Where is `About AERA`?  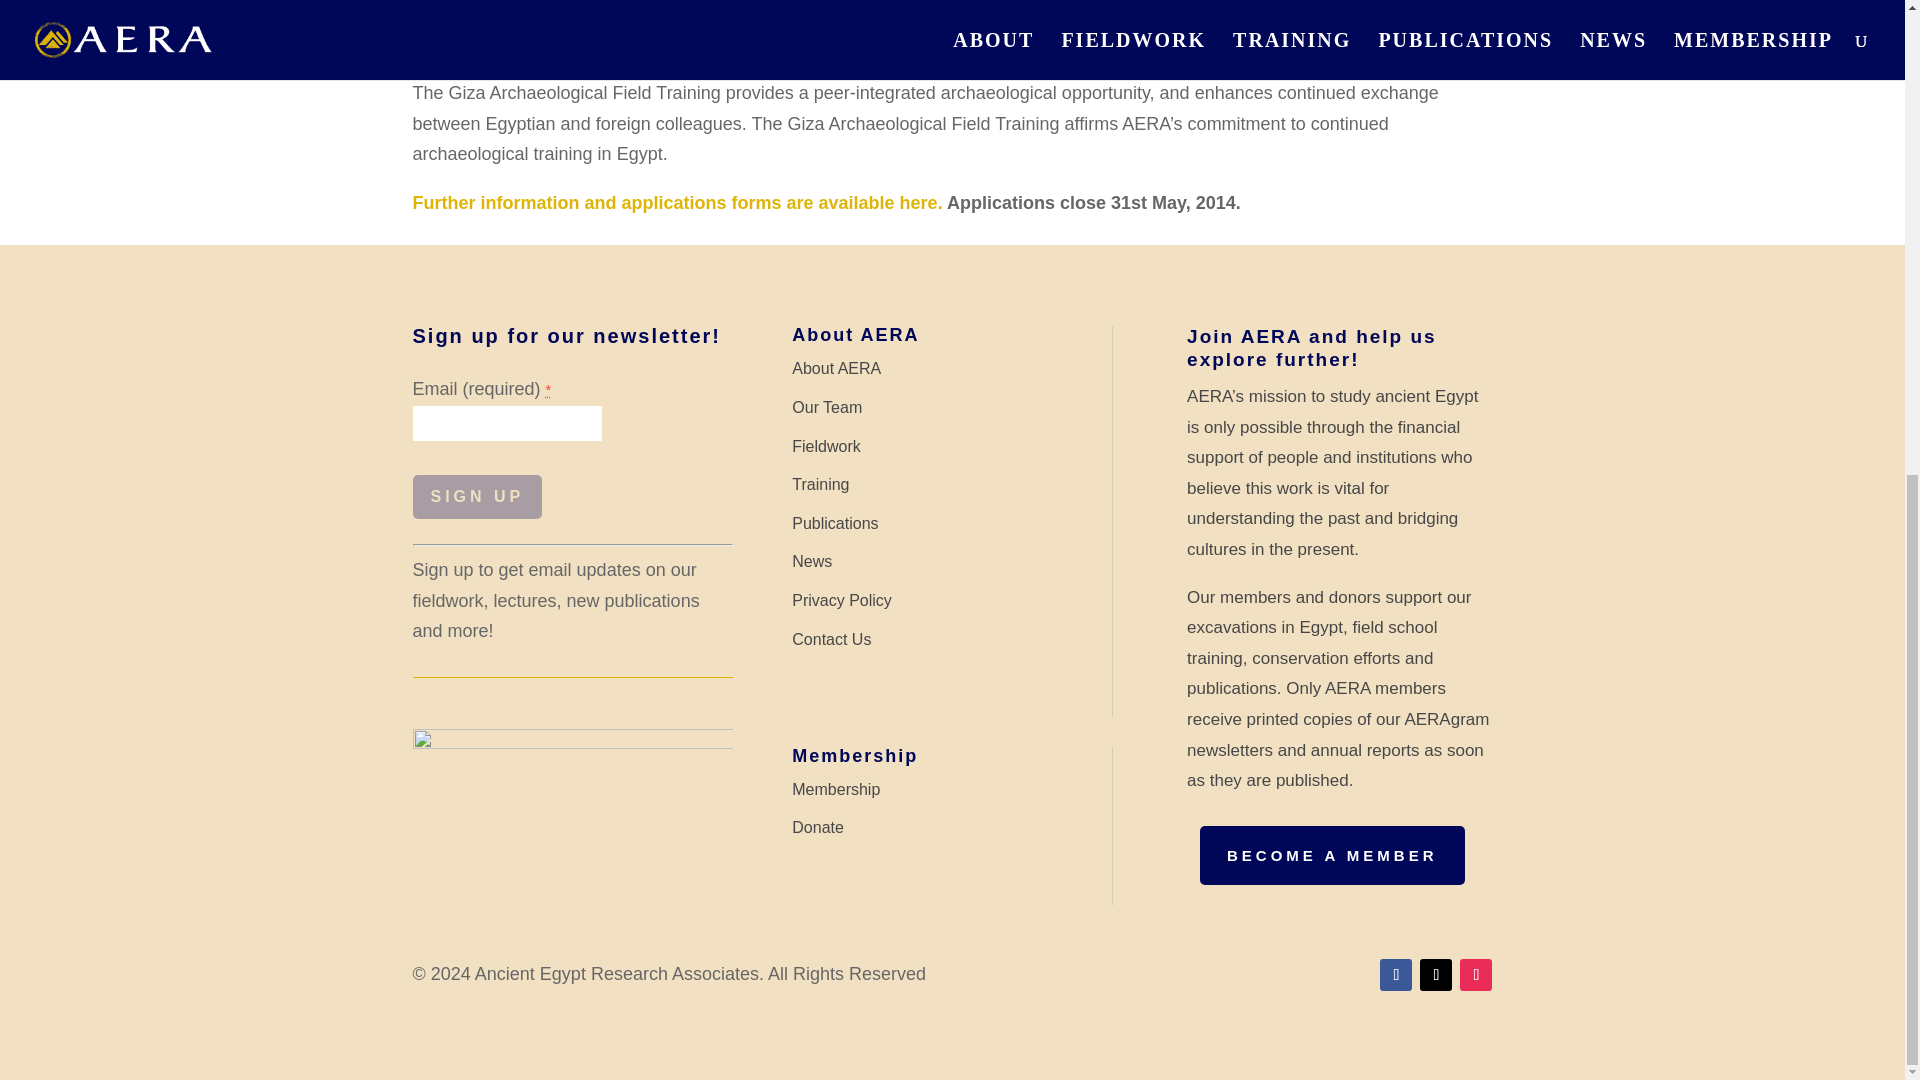 About AERA is located at coordinates (836, 368).